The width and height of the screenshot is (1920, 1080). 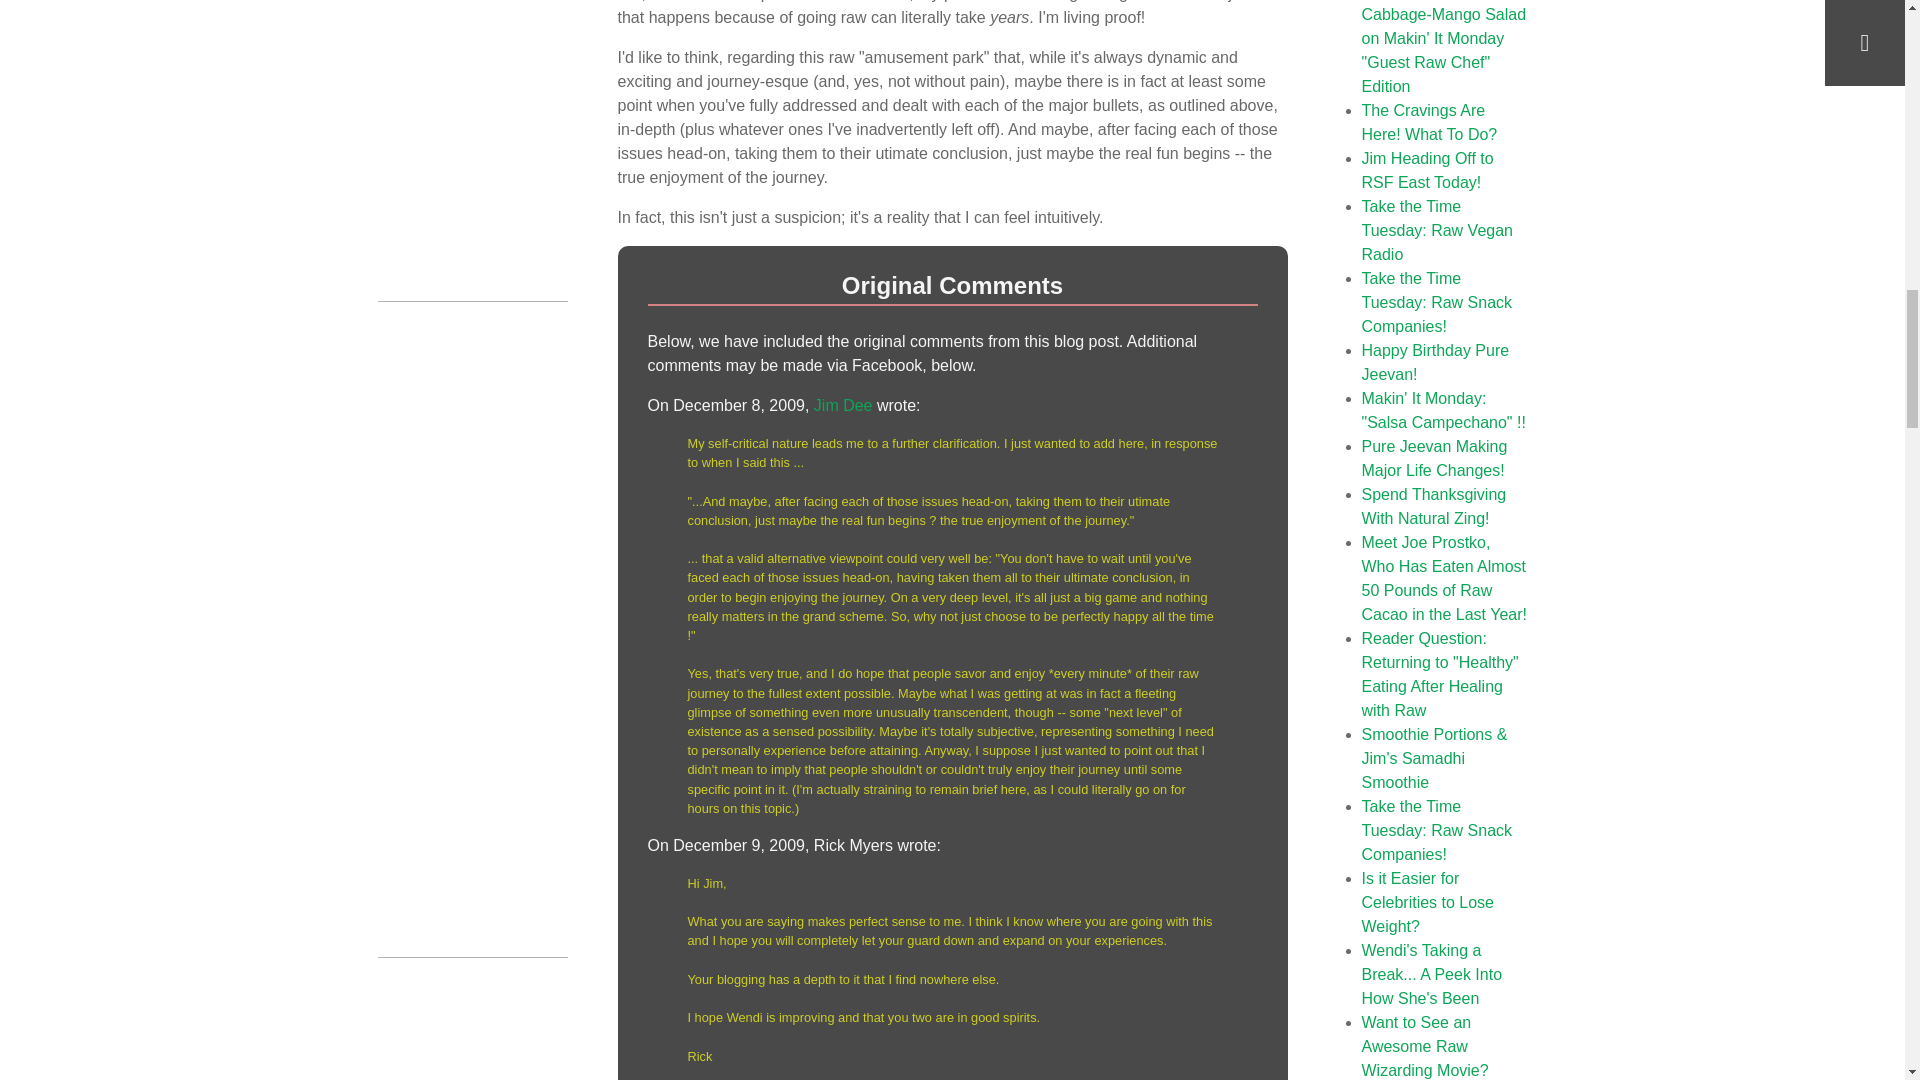 What do you see at coordinates (1444, 410) in the screenshot?
I see `Makin' It Monday: "Salsa Campechano" !!` at bounding box center [1444, 410].